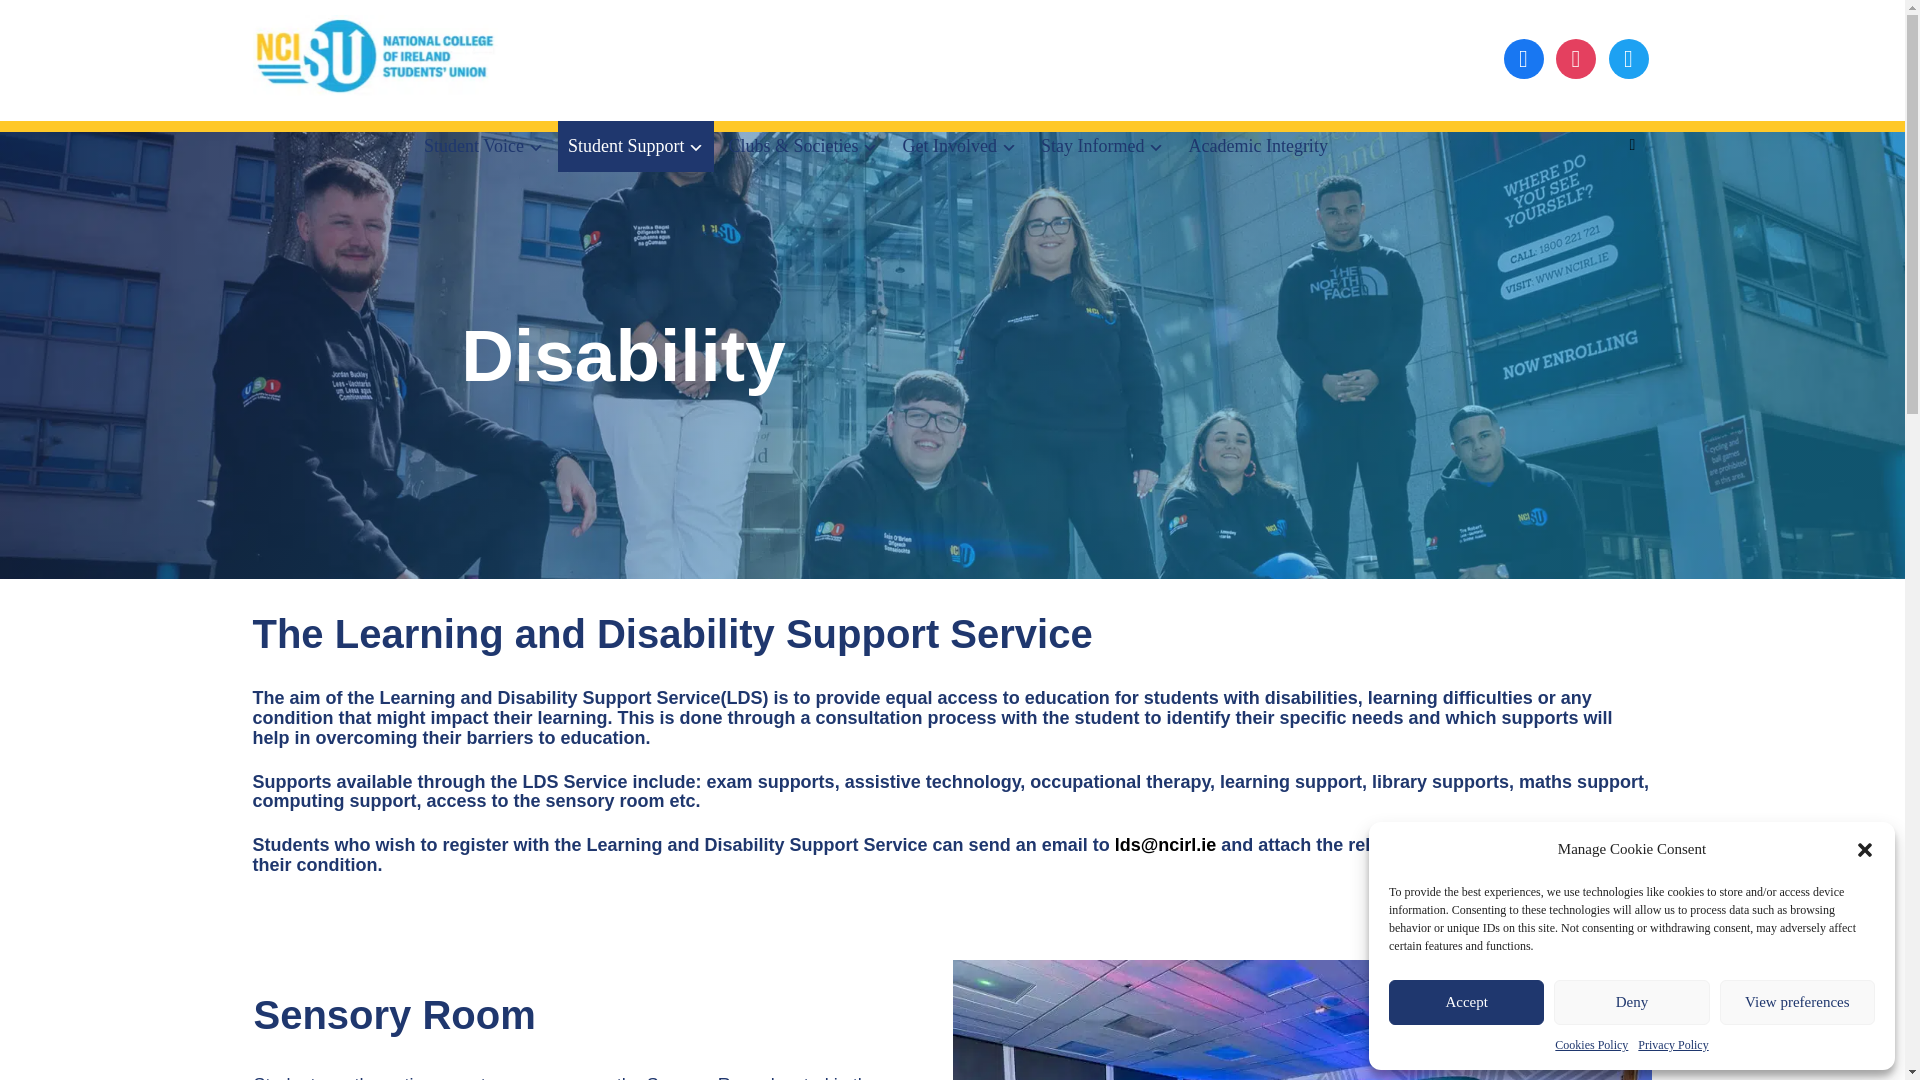  I want to click on Cookies Policy, so click(1592, 1044).